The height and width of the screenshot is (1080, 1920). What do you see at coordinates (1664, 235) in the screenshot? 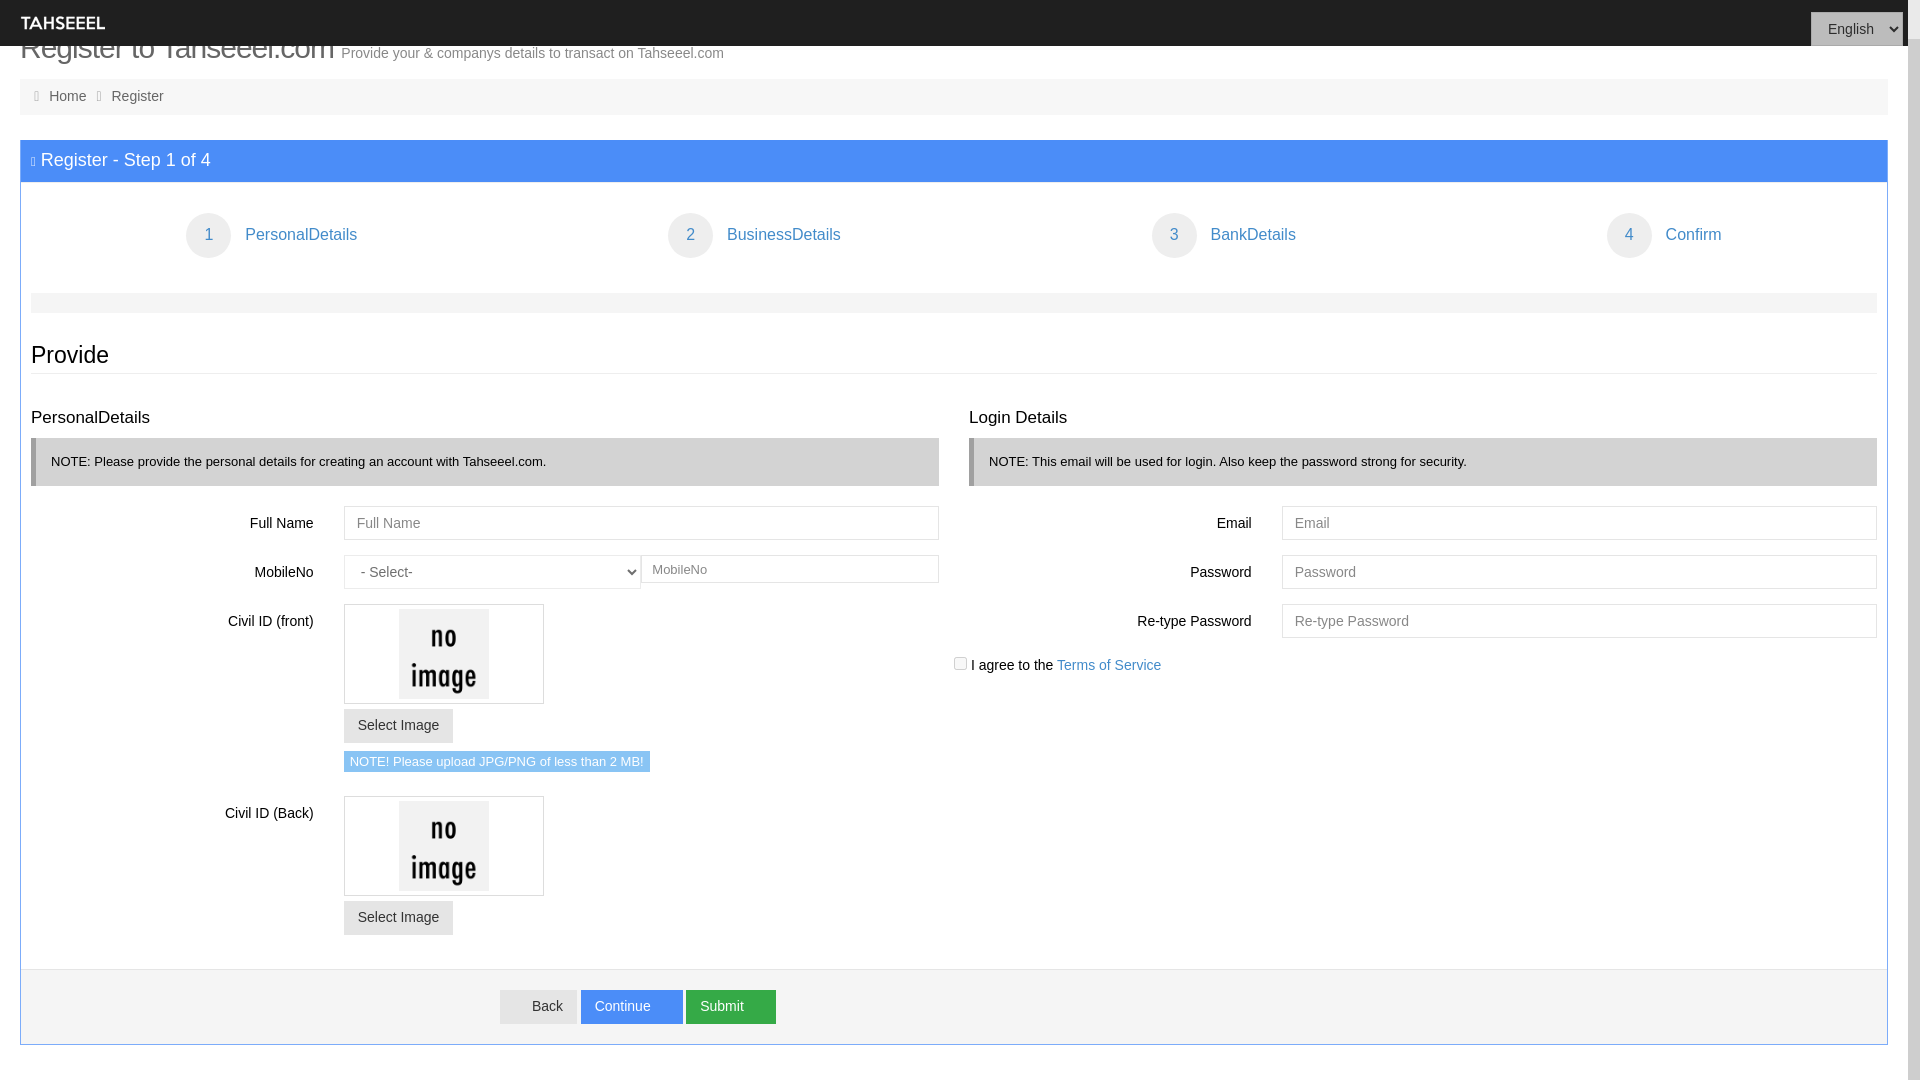
I see `4 Confirm` at bounding box center [1664, 235].